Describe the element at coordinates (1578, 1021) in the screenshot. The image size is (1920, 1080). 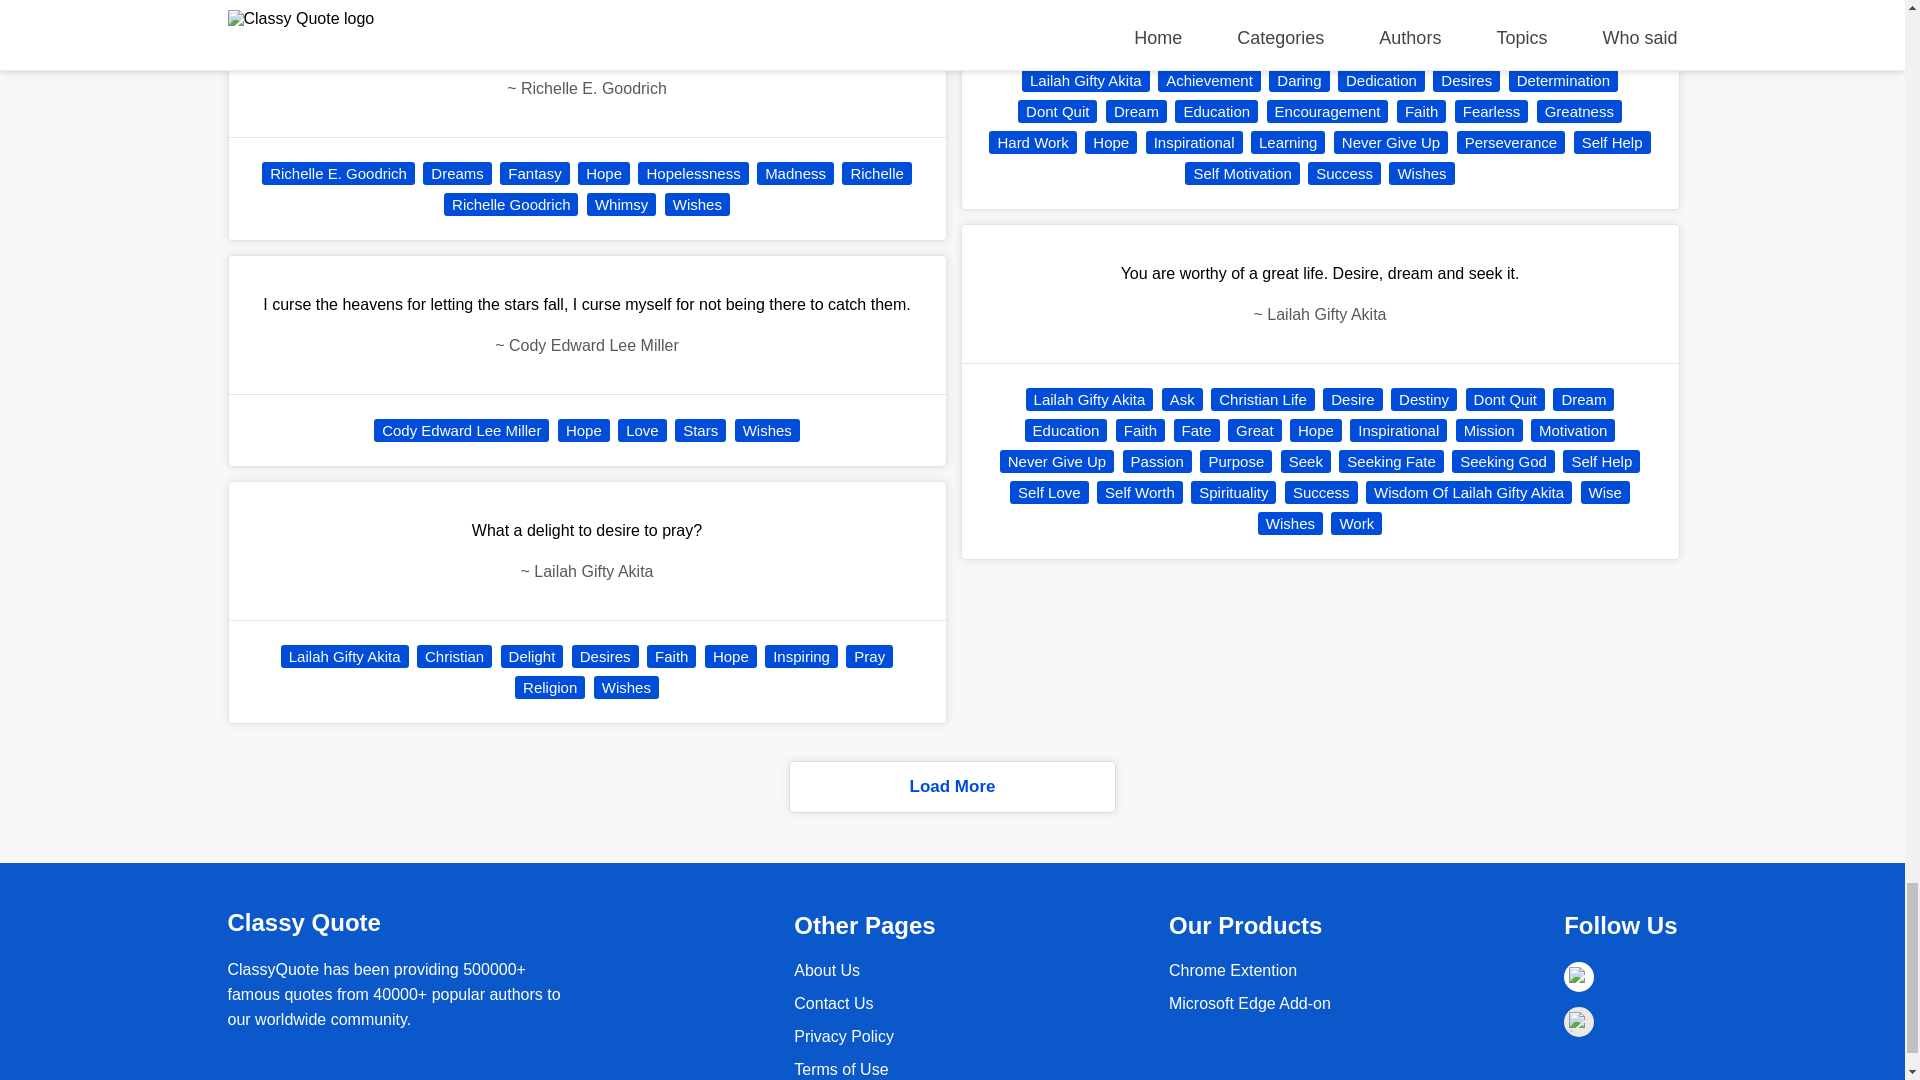
I see `Instagram coming soon` at that location.